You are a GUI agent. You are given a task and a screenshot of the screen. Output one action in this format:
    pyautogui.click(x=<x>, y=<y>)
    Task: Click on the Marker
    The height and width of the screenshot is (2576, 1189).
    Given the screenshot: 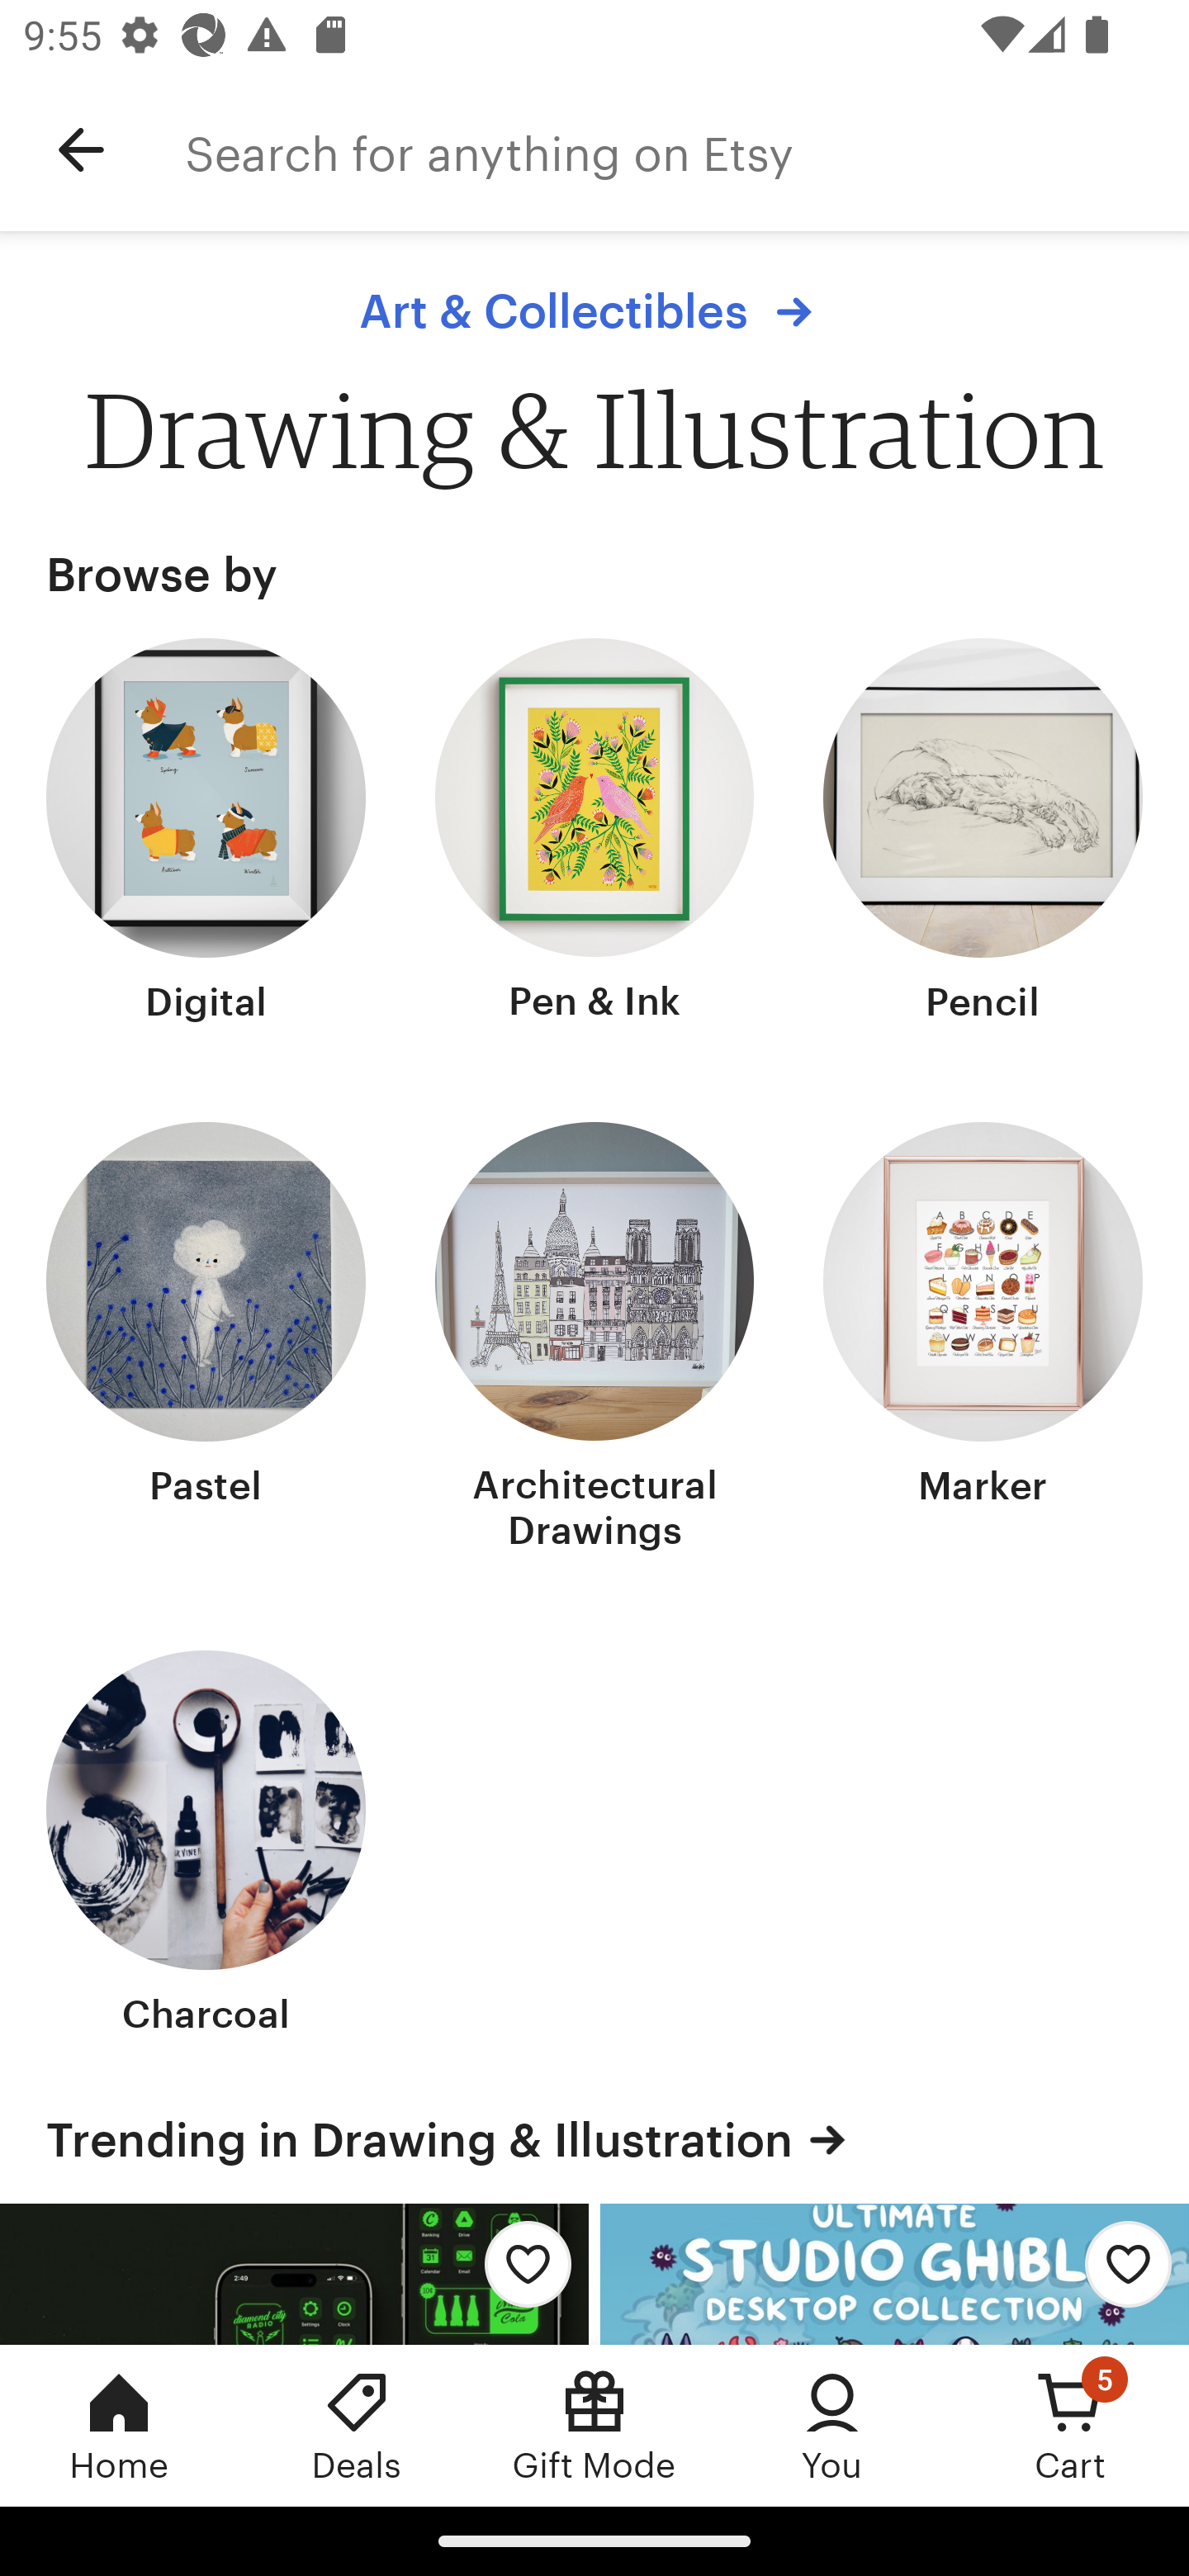 What is the action you would take?
    pyautogui.click(x=983, y=1341)
    